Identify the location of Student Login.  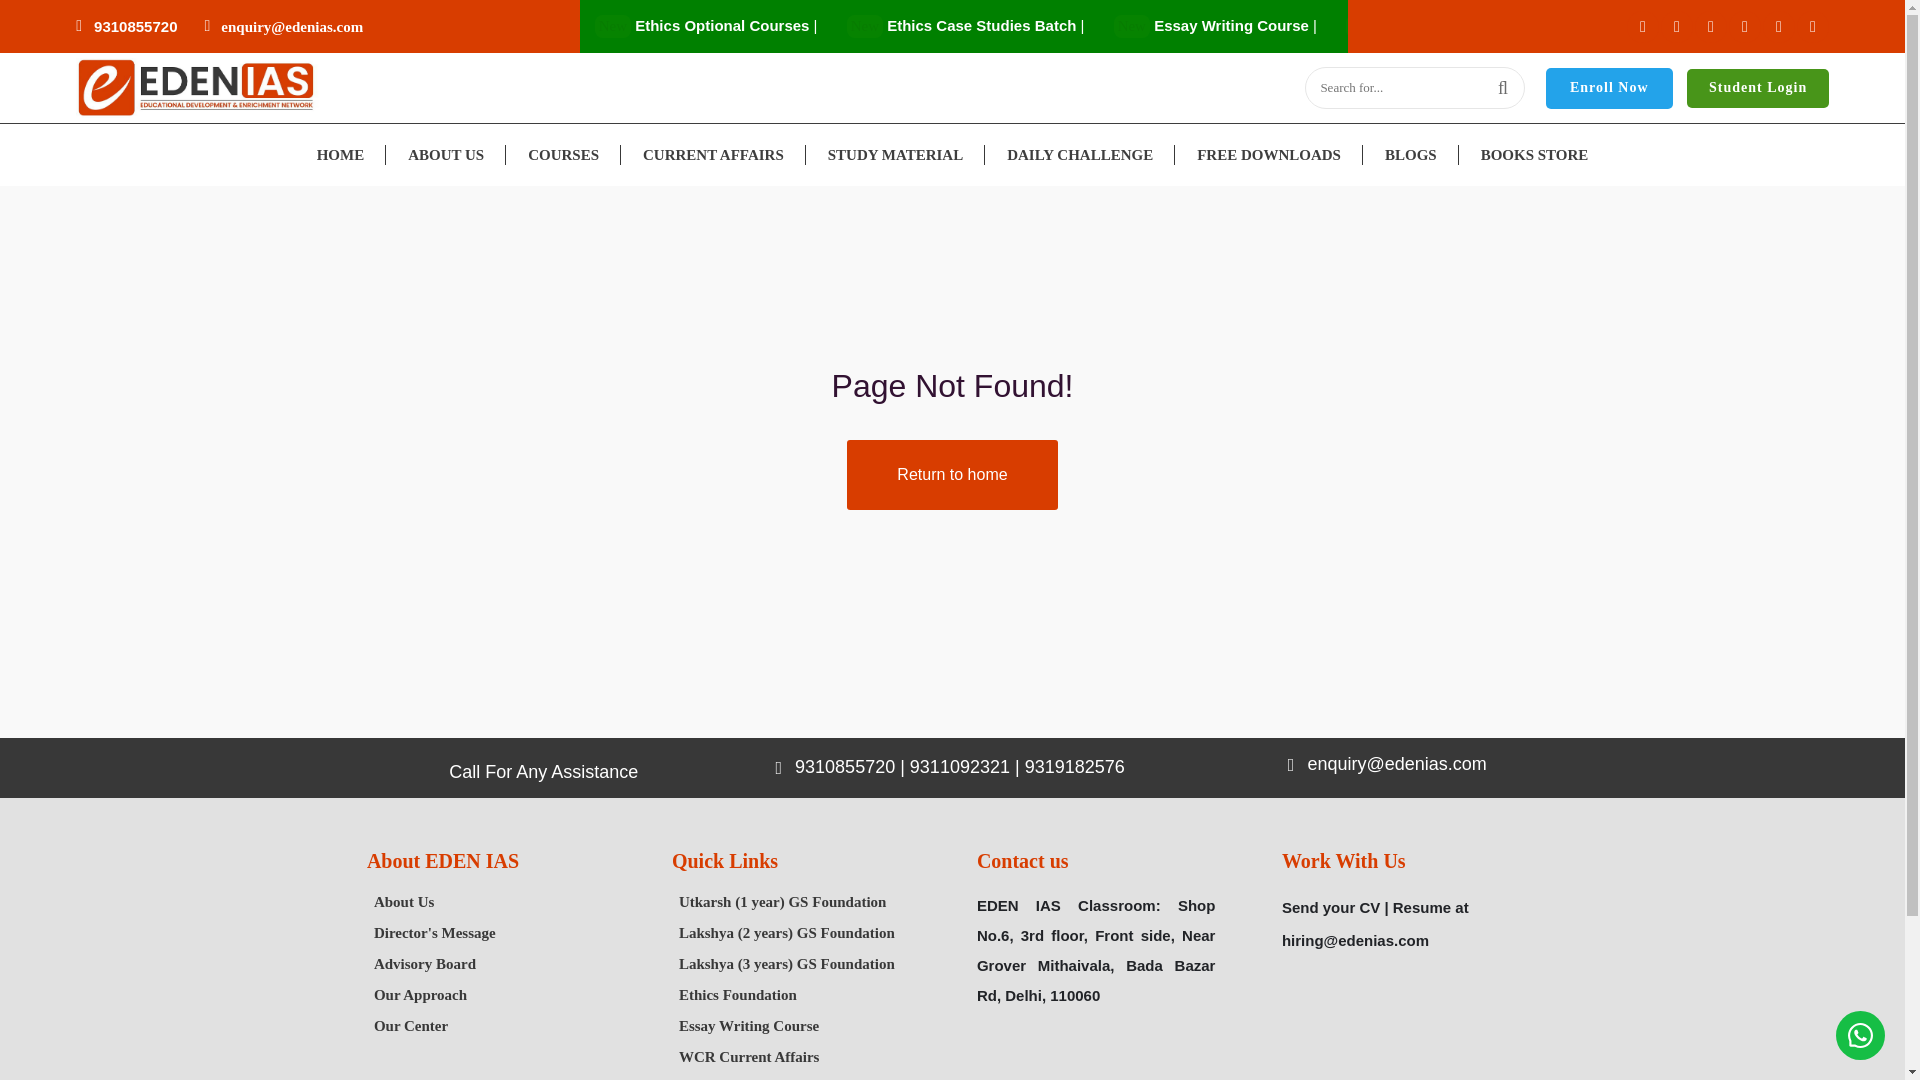
(1758, 88).